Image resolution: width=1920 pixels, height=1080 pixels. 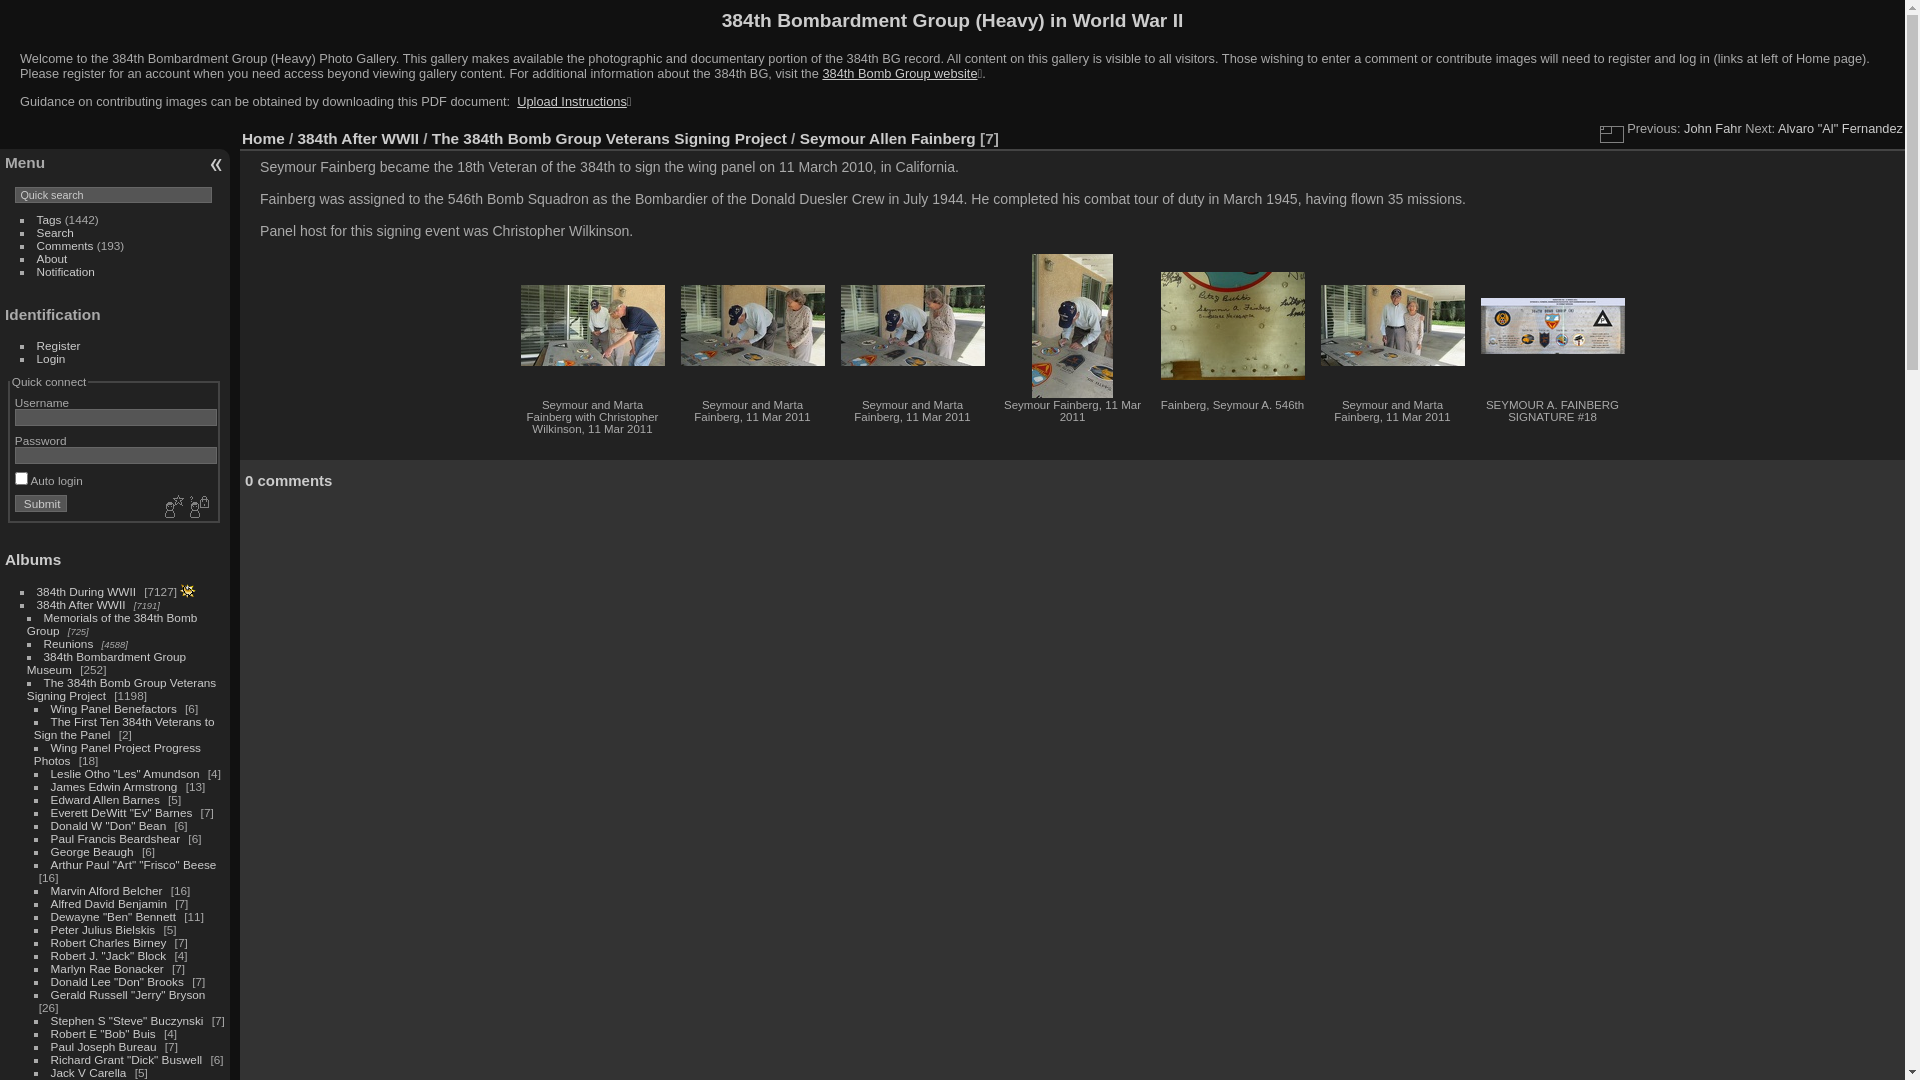 I want to click on Paul Joseph Bureau, so click(x=104, y=1046).